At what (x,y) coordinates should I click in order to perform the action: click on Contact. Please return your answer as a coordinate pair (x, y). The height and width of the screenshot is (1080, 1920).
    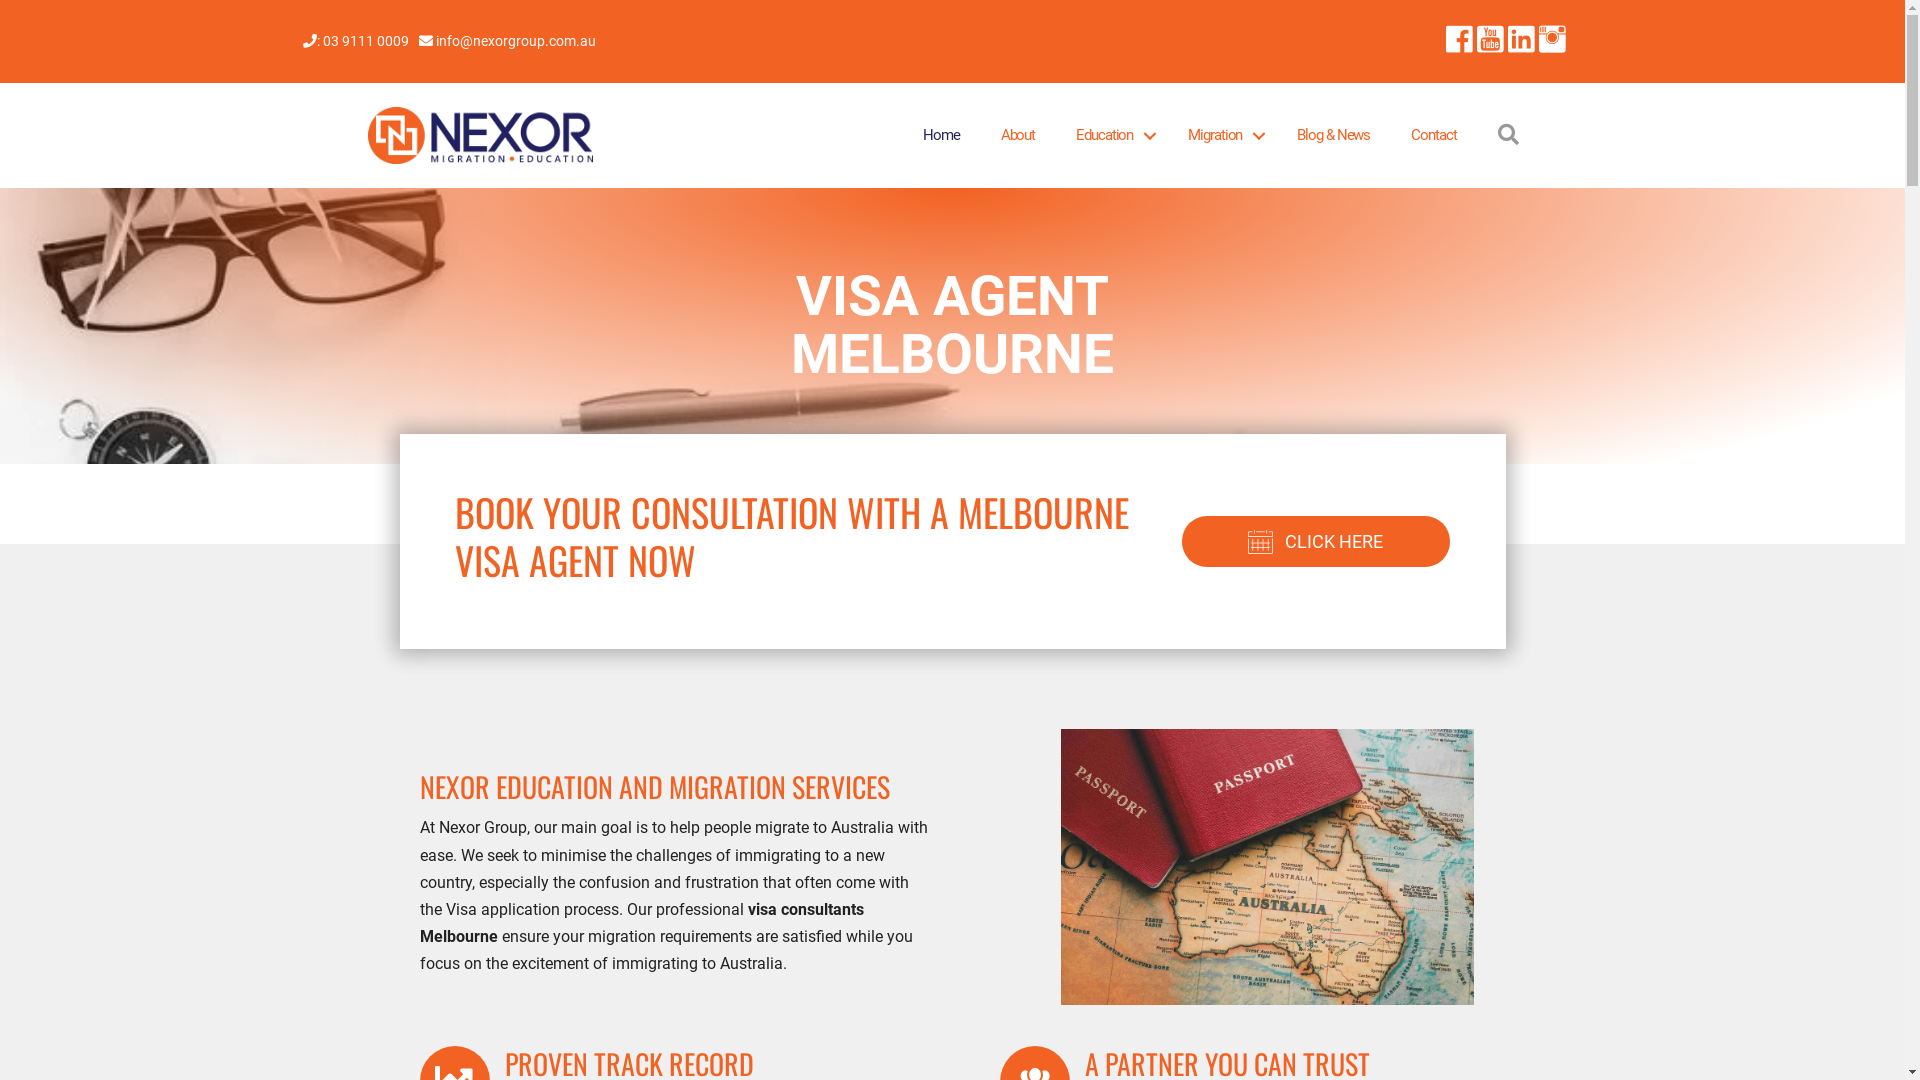
    Looking at the image, I should click on (1434, 136).